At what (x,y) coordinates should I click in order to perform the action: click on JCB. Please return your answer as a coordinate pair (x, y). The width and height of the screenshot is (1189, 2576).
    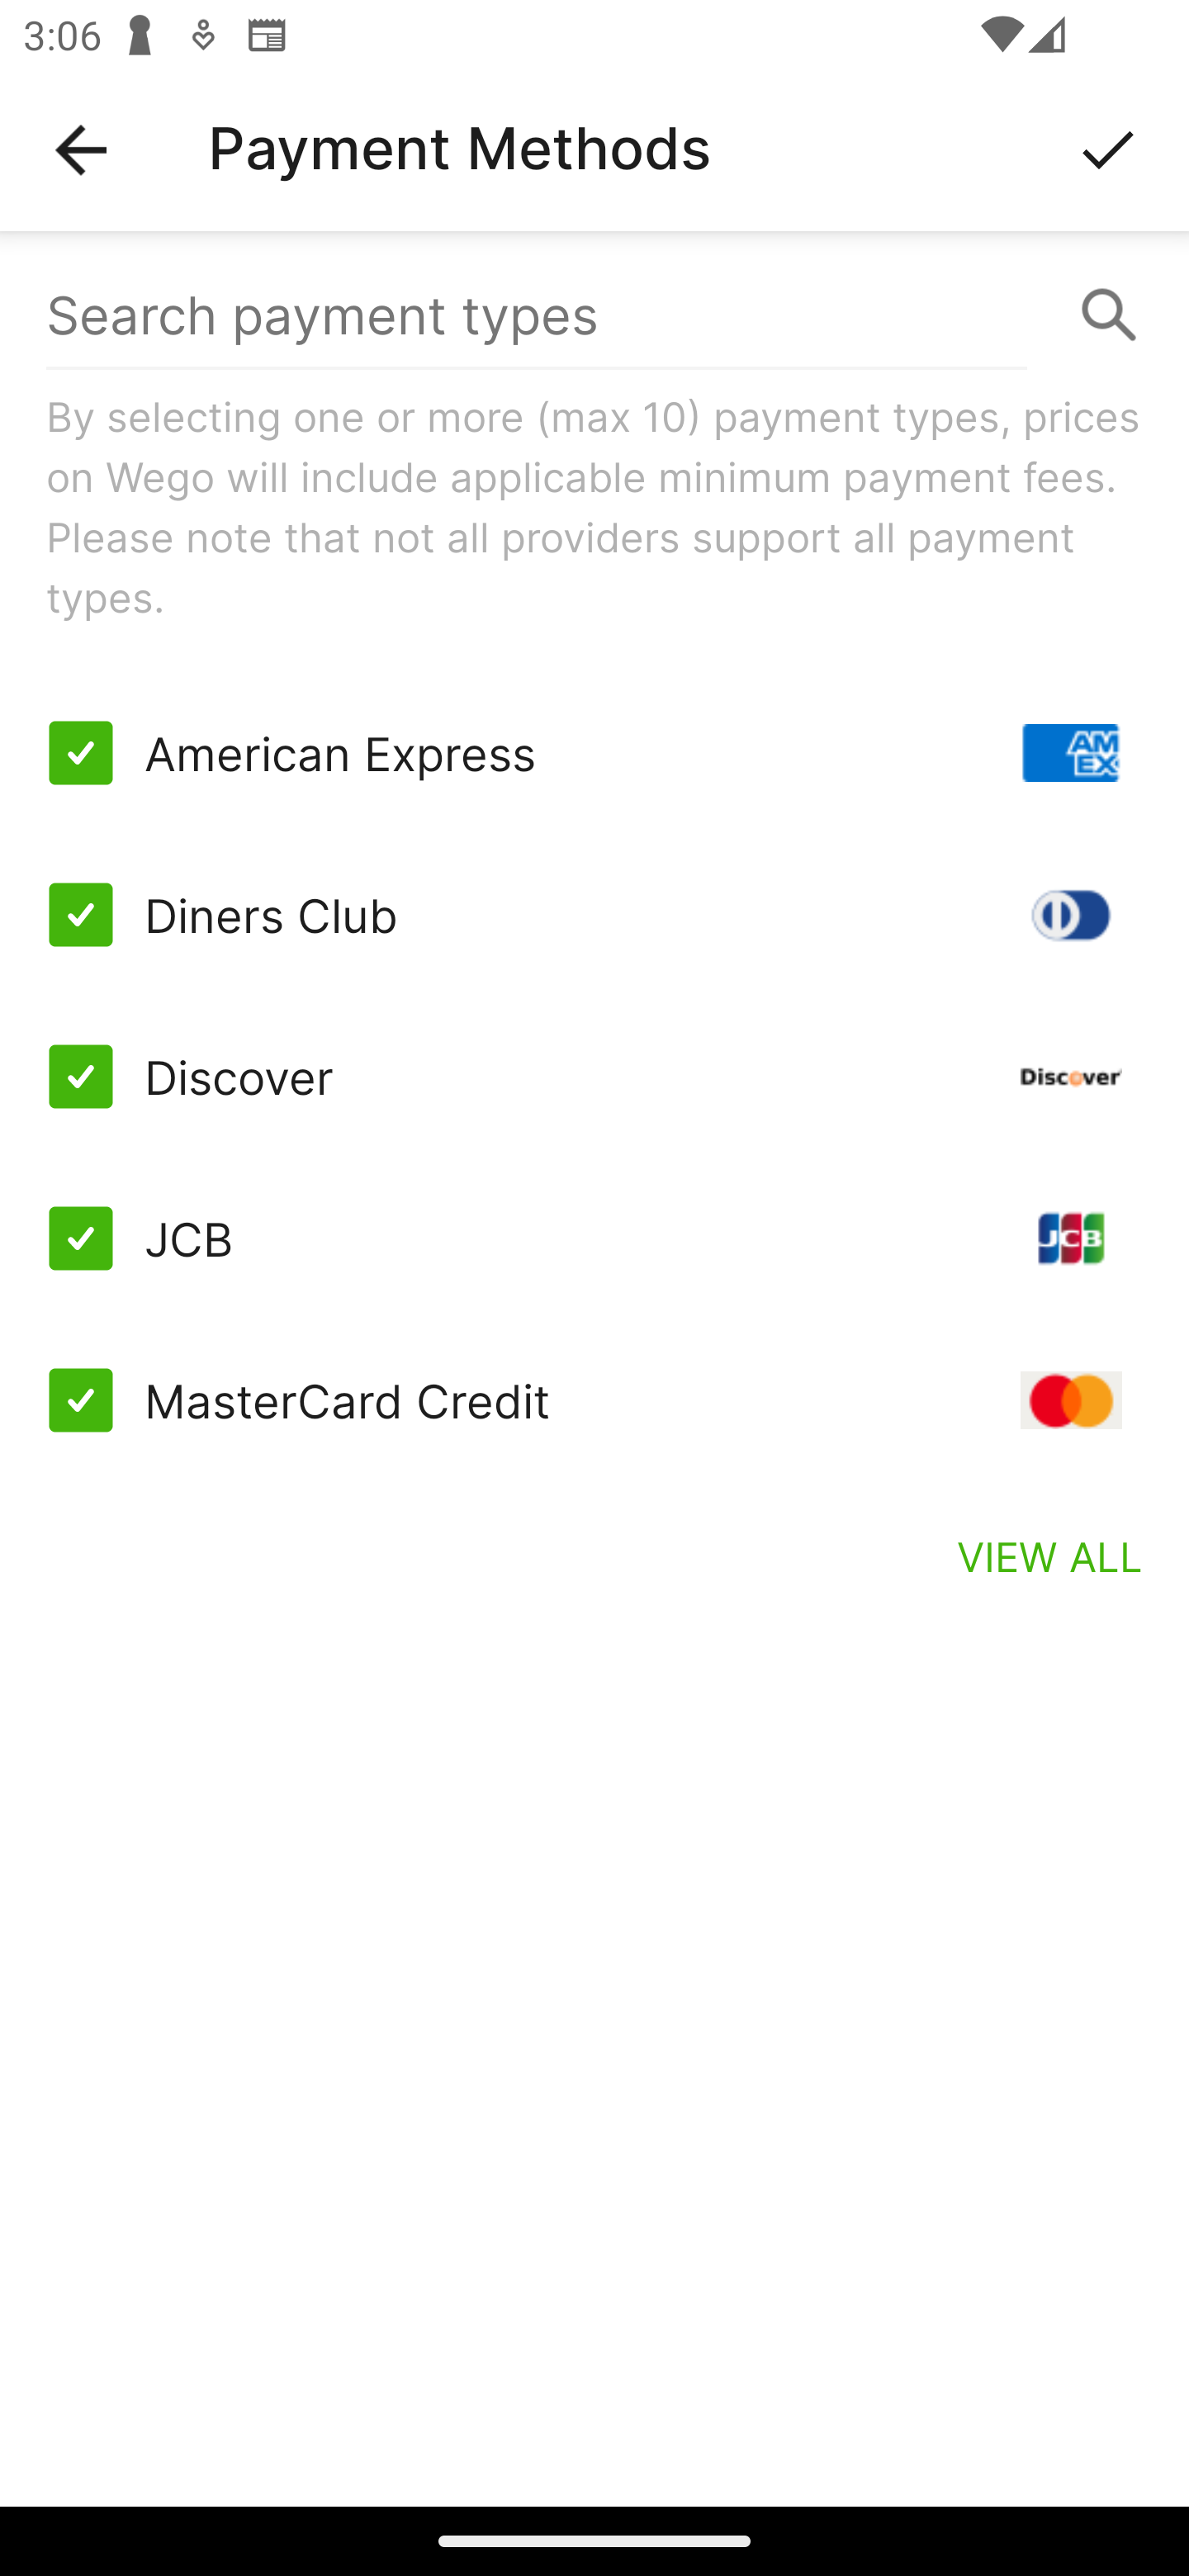
    Looking at the image, I should click on (594, 1237).